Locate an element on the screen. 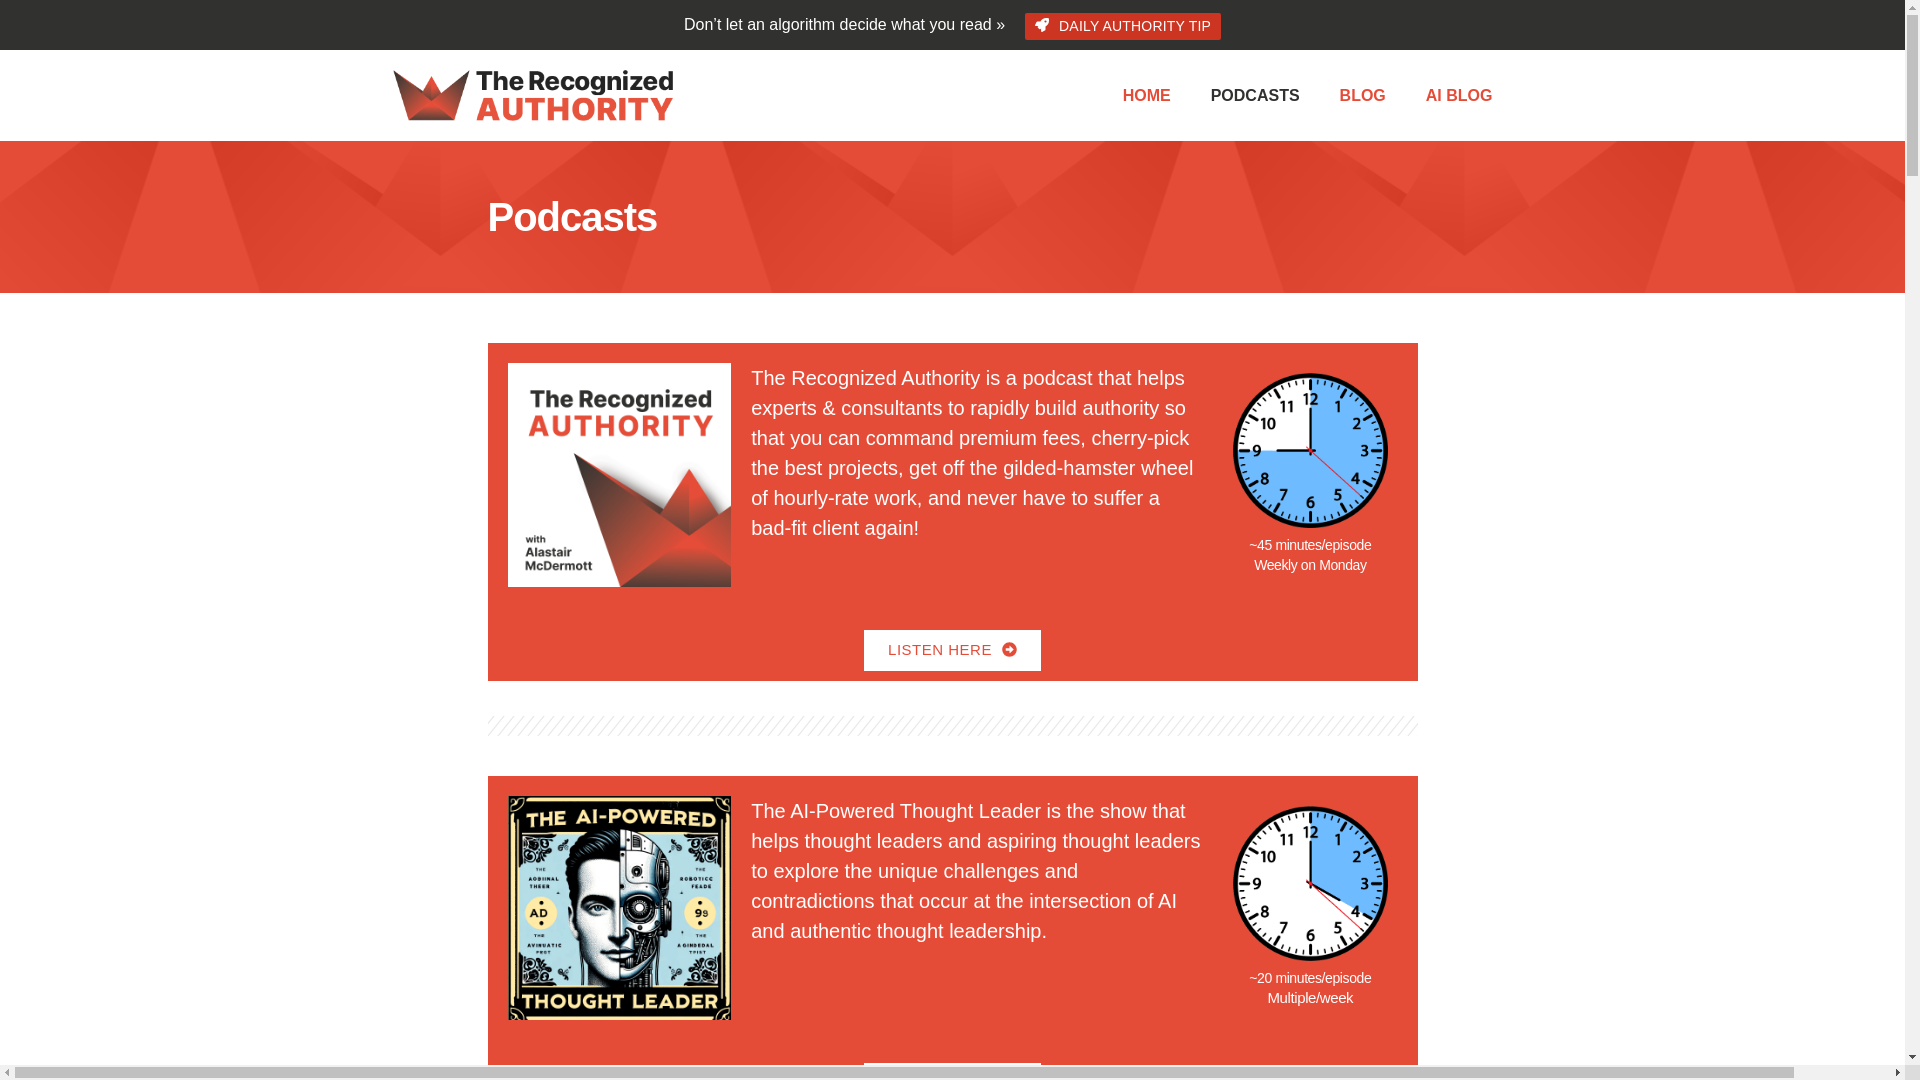 The height and width of the screenshot is (1080, 1920). LISTEN HERE is located at coordinates (952, 650).